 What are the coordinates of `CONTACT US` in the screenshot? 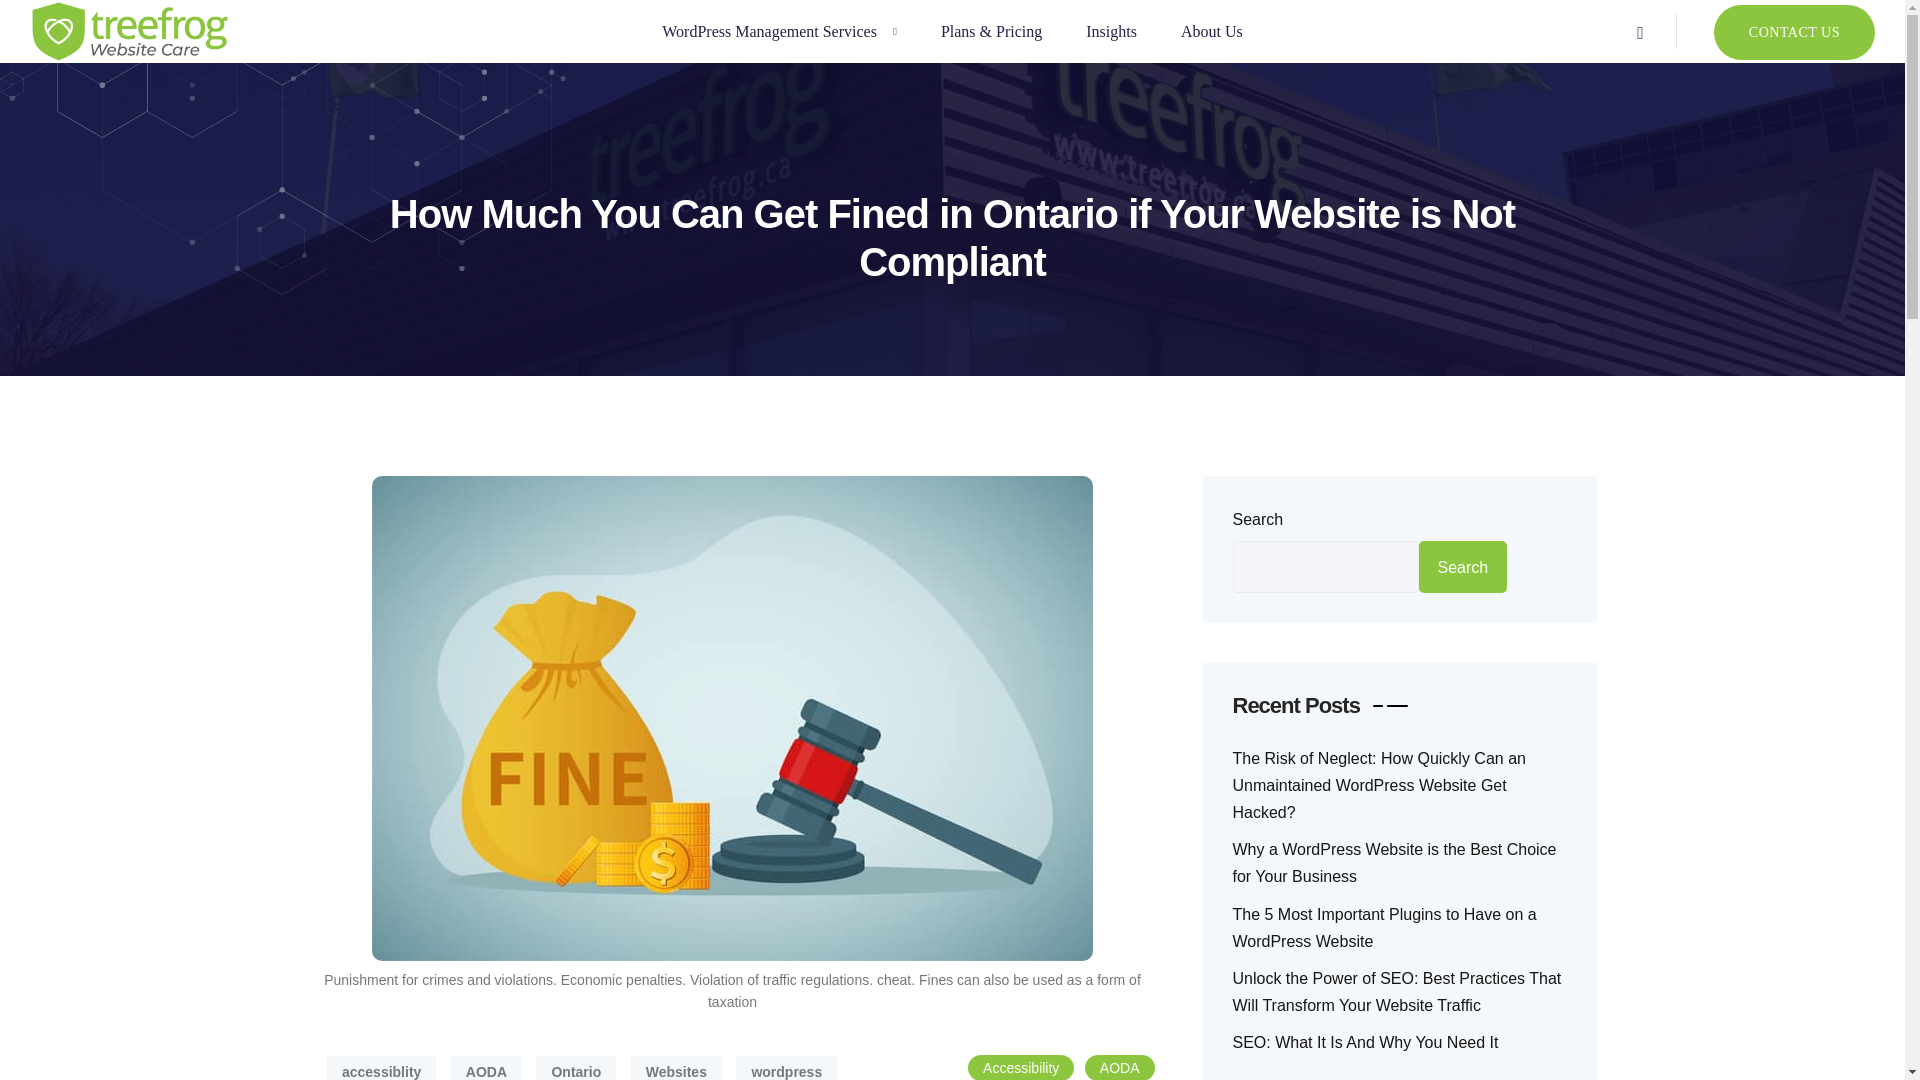 It's located at (1794, 32).